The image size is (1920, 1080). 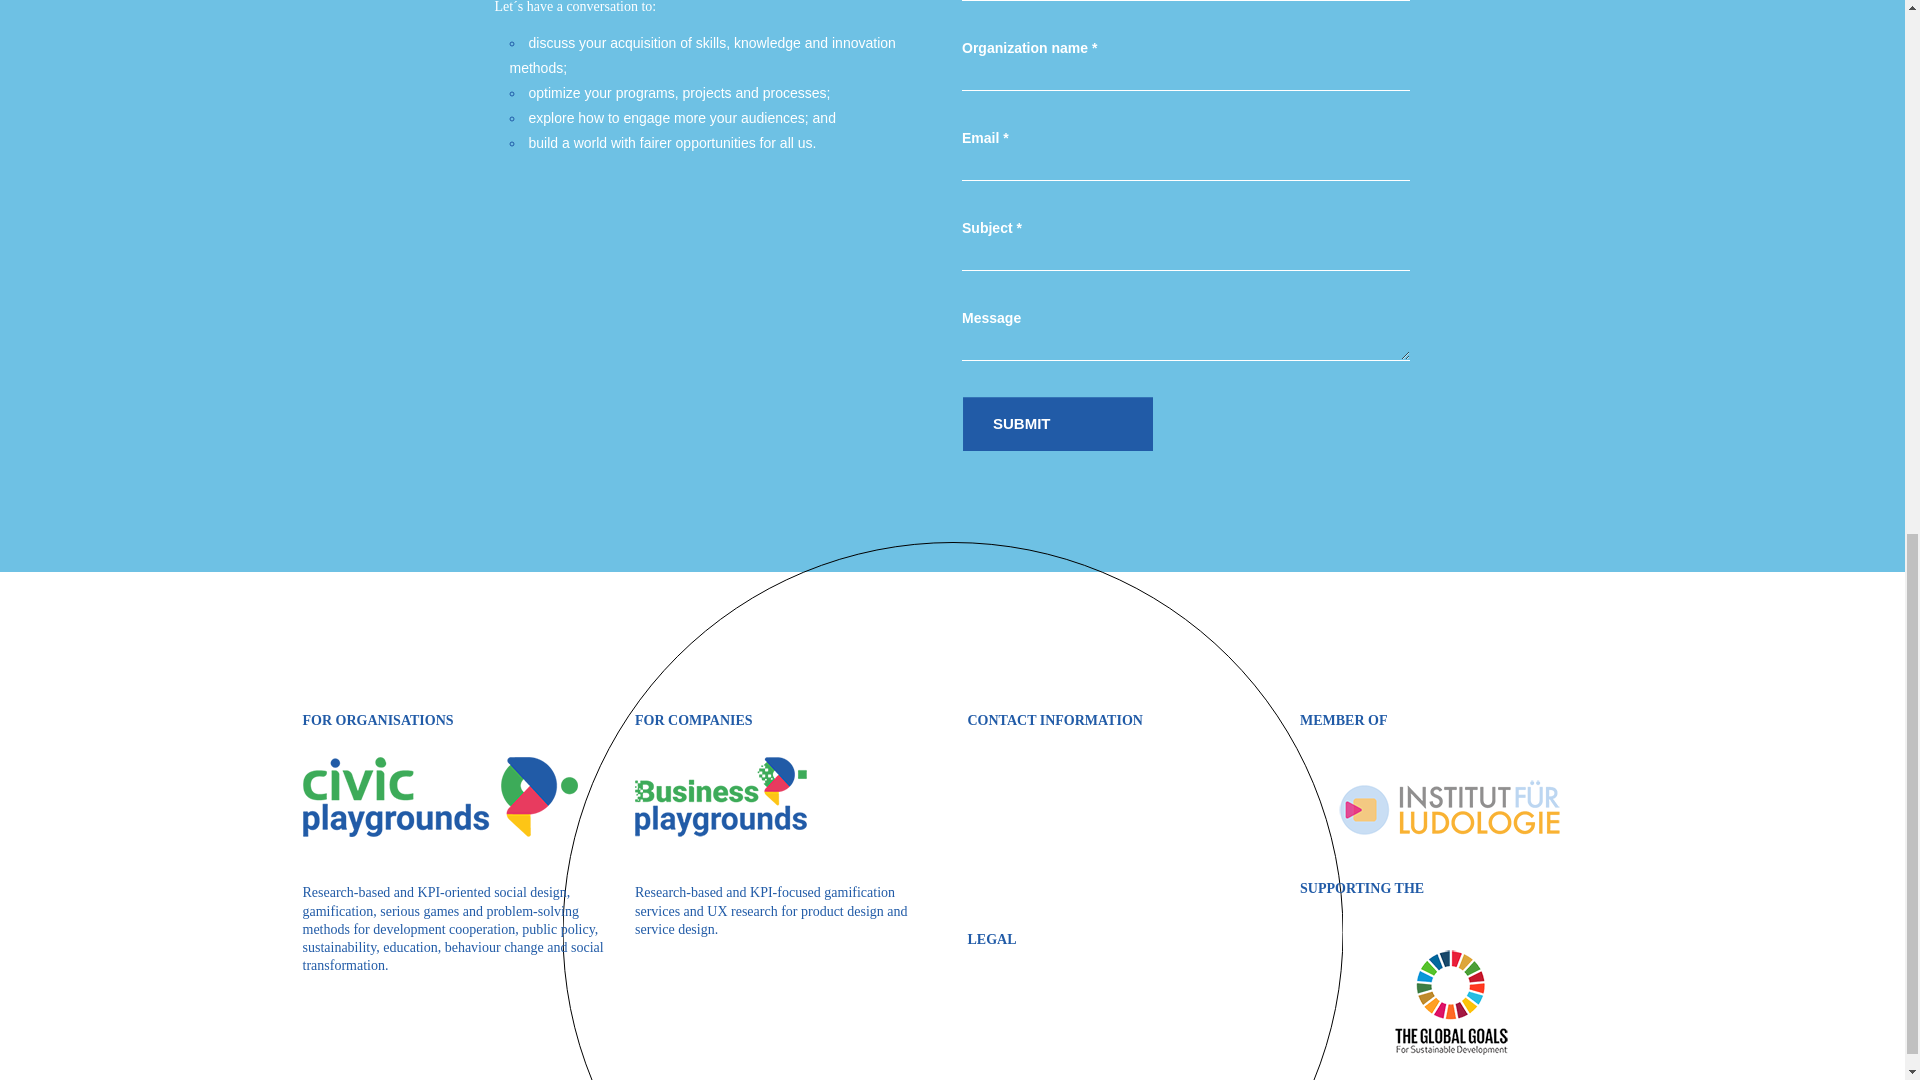 I want to click on IMPRINT, so click(x=996, y=1024).